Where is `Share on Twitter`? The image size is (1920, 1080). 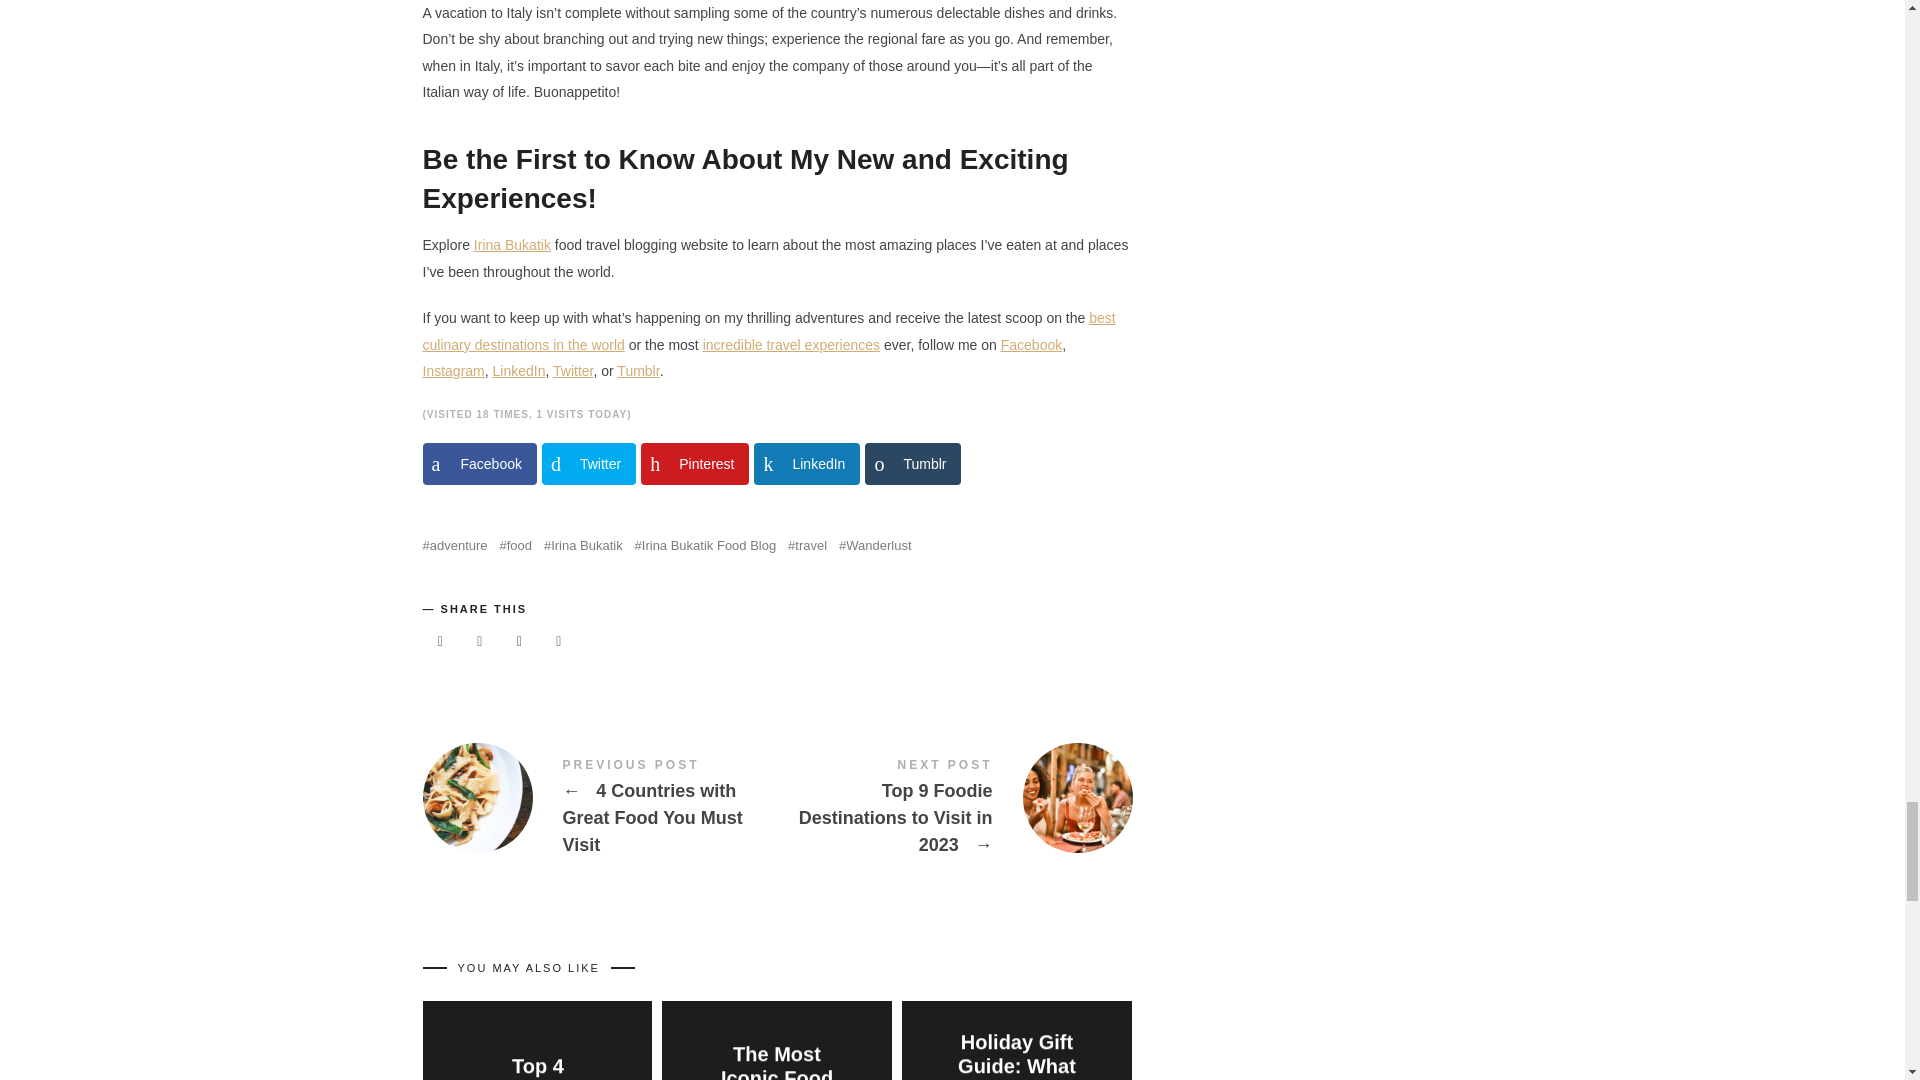
Share on Twitter is located at coordinates (588, 463).